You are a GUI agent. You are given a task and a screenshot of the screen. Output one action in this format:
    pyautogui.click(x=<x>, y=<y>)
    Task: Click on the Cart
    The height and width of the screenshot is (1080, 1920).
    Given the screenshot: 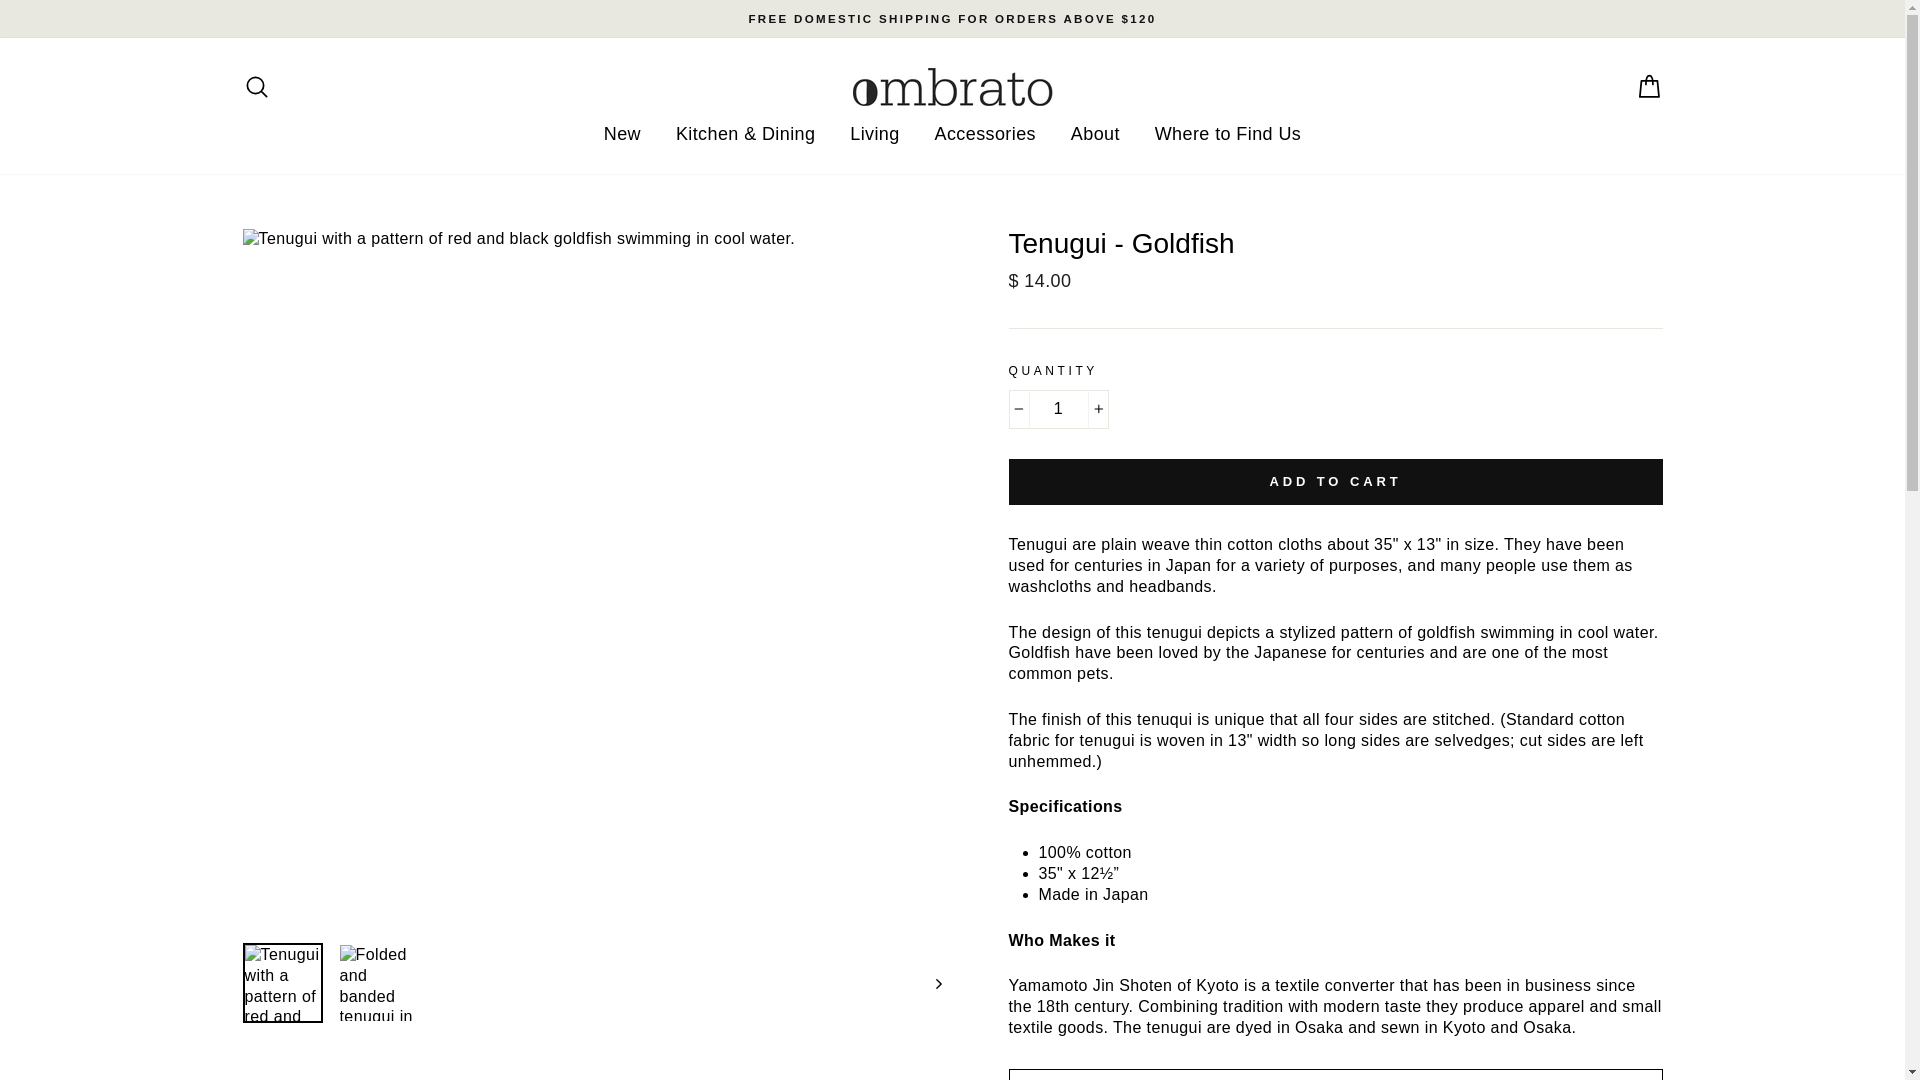 What is the action you would take?
    pyautogui.click(x=1648, y=86)
    